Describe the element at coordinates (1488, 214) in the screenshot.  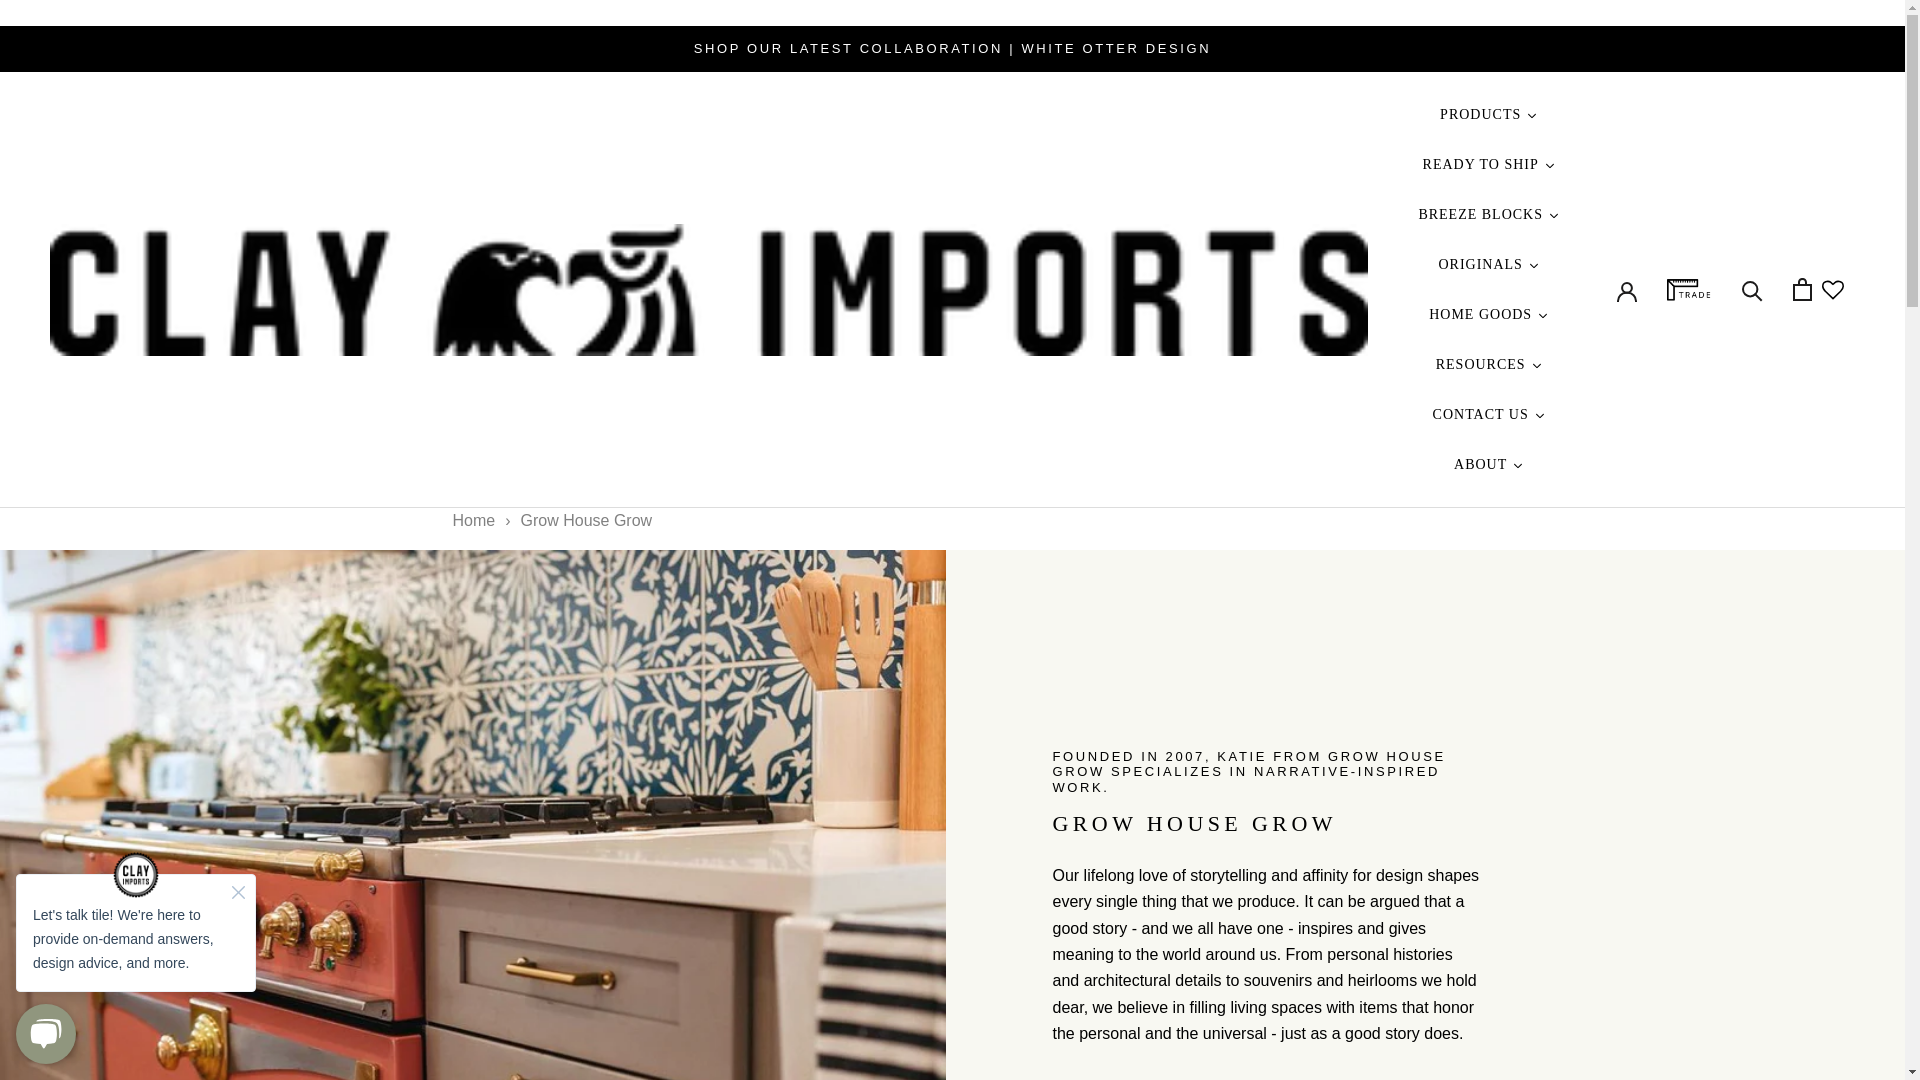
I see `BREEZE BLOCKS` at that location.